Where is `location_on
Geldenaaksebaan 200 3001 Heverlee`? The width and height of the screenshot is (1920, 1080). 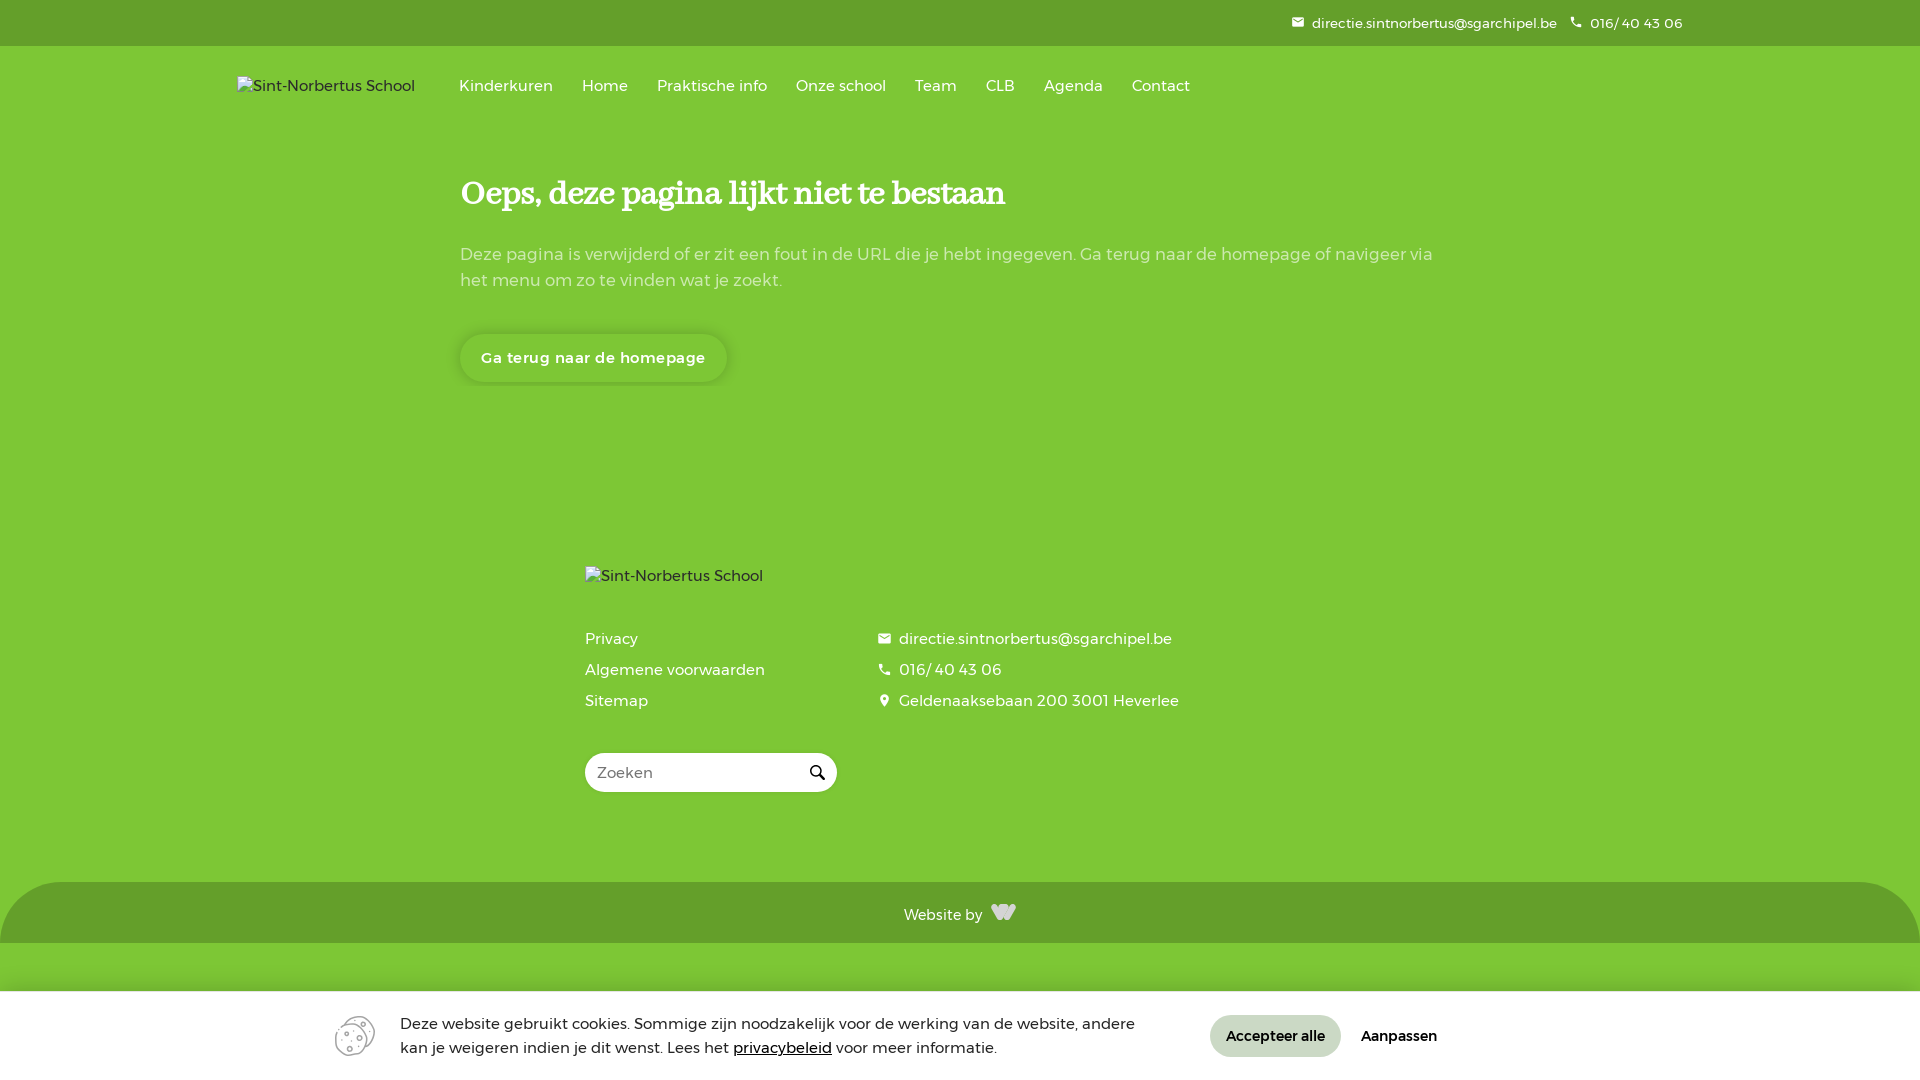
location_on
Geldenaaksebaan 200 3001 Heverlee is located at coordinates (1028, 707).